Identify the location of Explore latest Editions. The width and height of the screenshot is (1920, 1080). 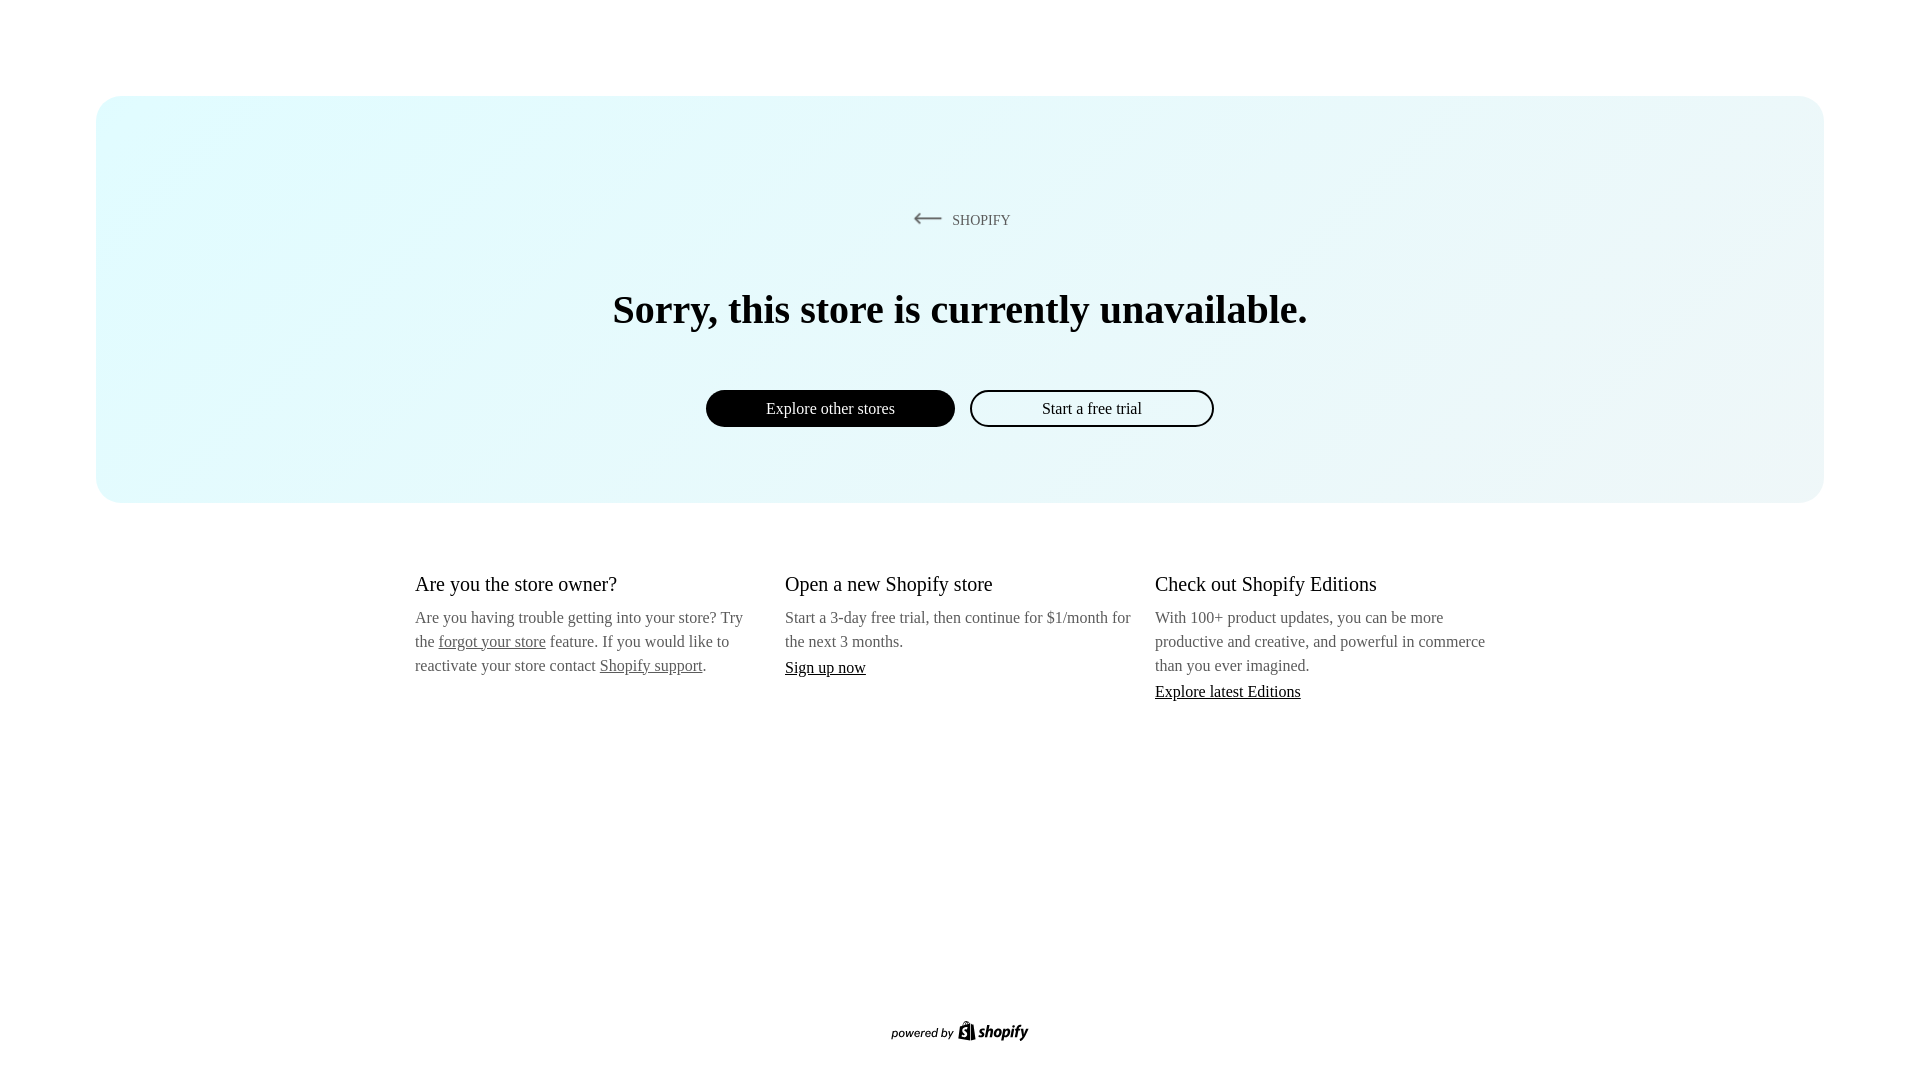
(1228, 690).